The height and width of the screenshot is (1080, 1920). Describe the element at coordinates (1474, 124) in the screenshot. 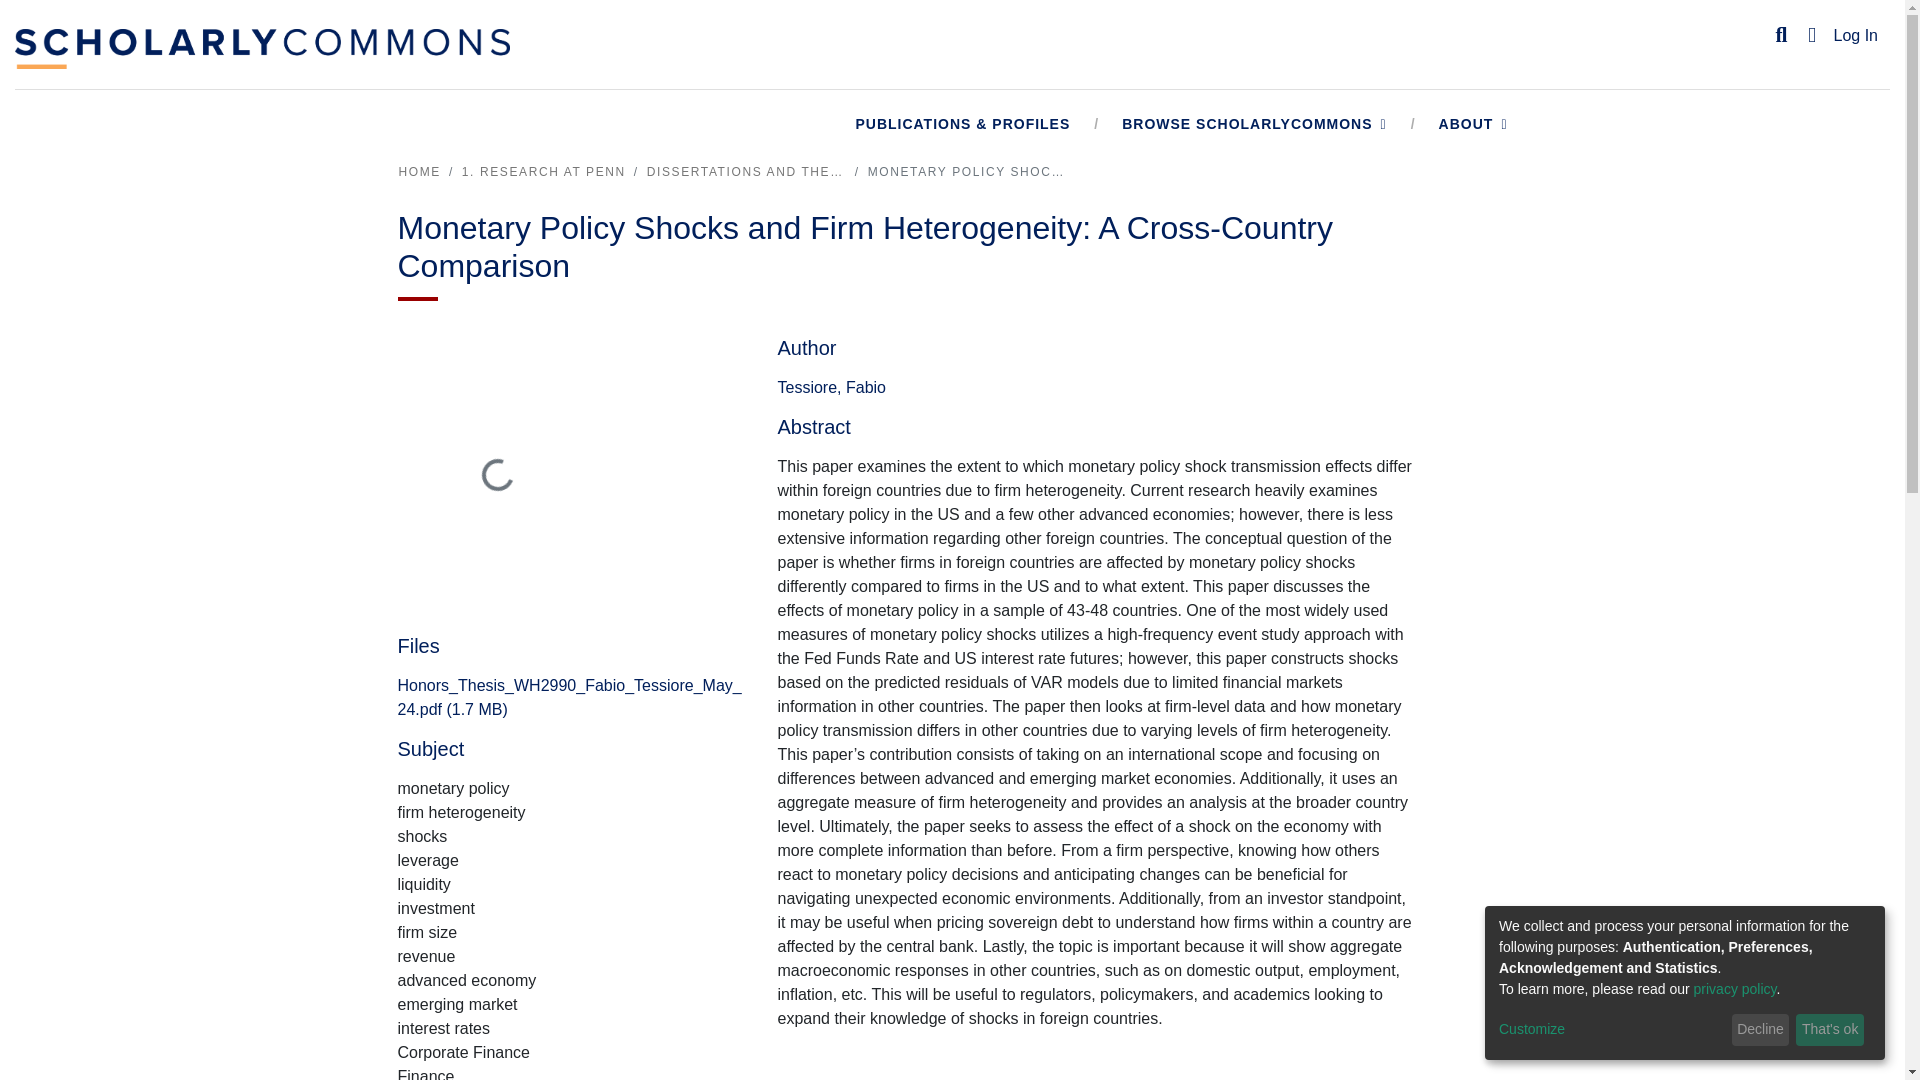

I see `ABOUT` at that location.